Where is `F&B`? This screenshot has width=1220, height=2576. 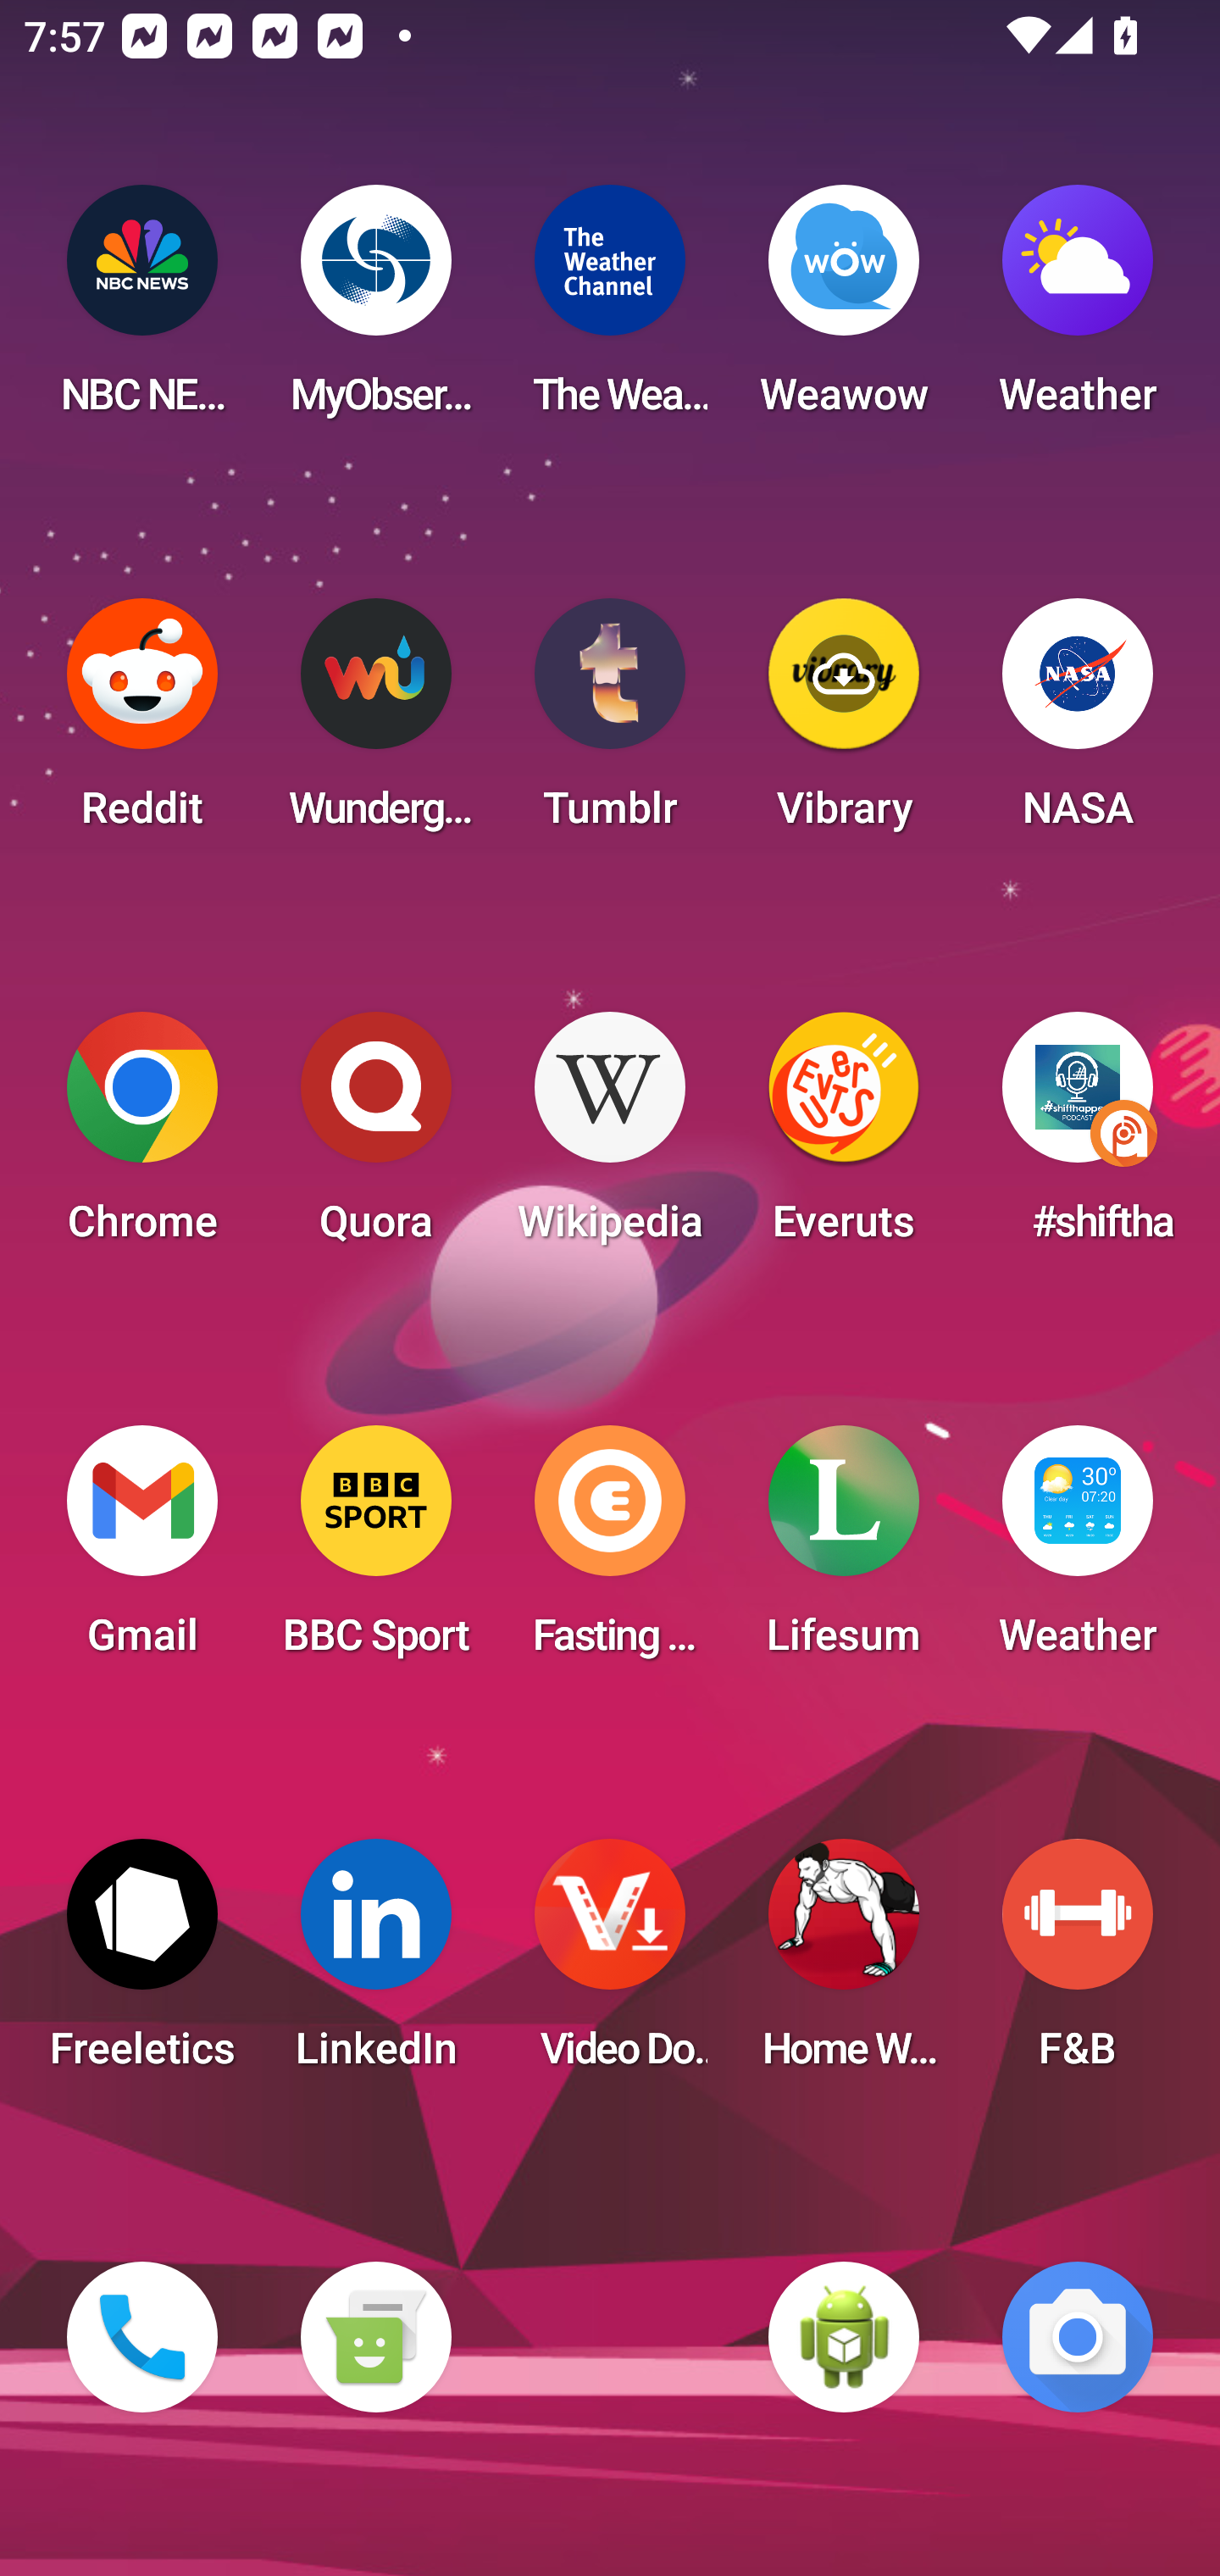 F&B is located at coordinates (1078, 1964).